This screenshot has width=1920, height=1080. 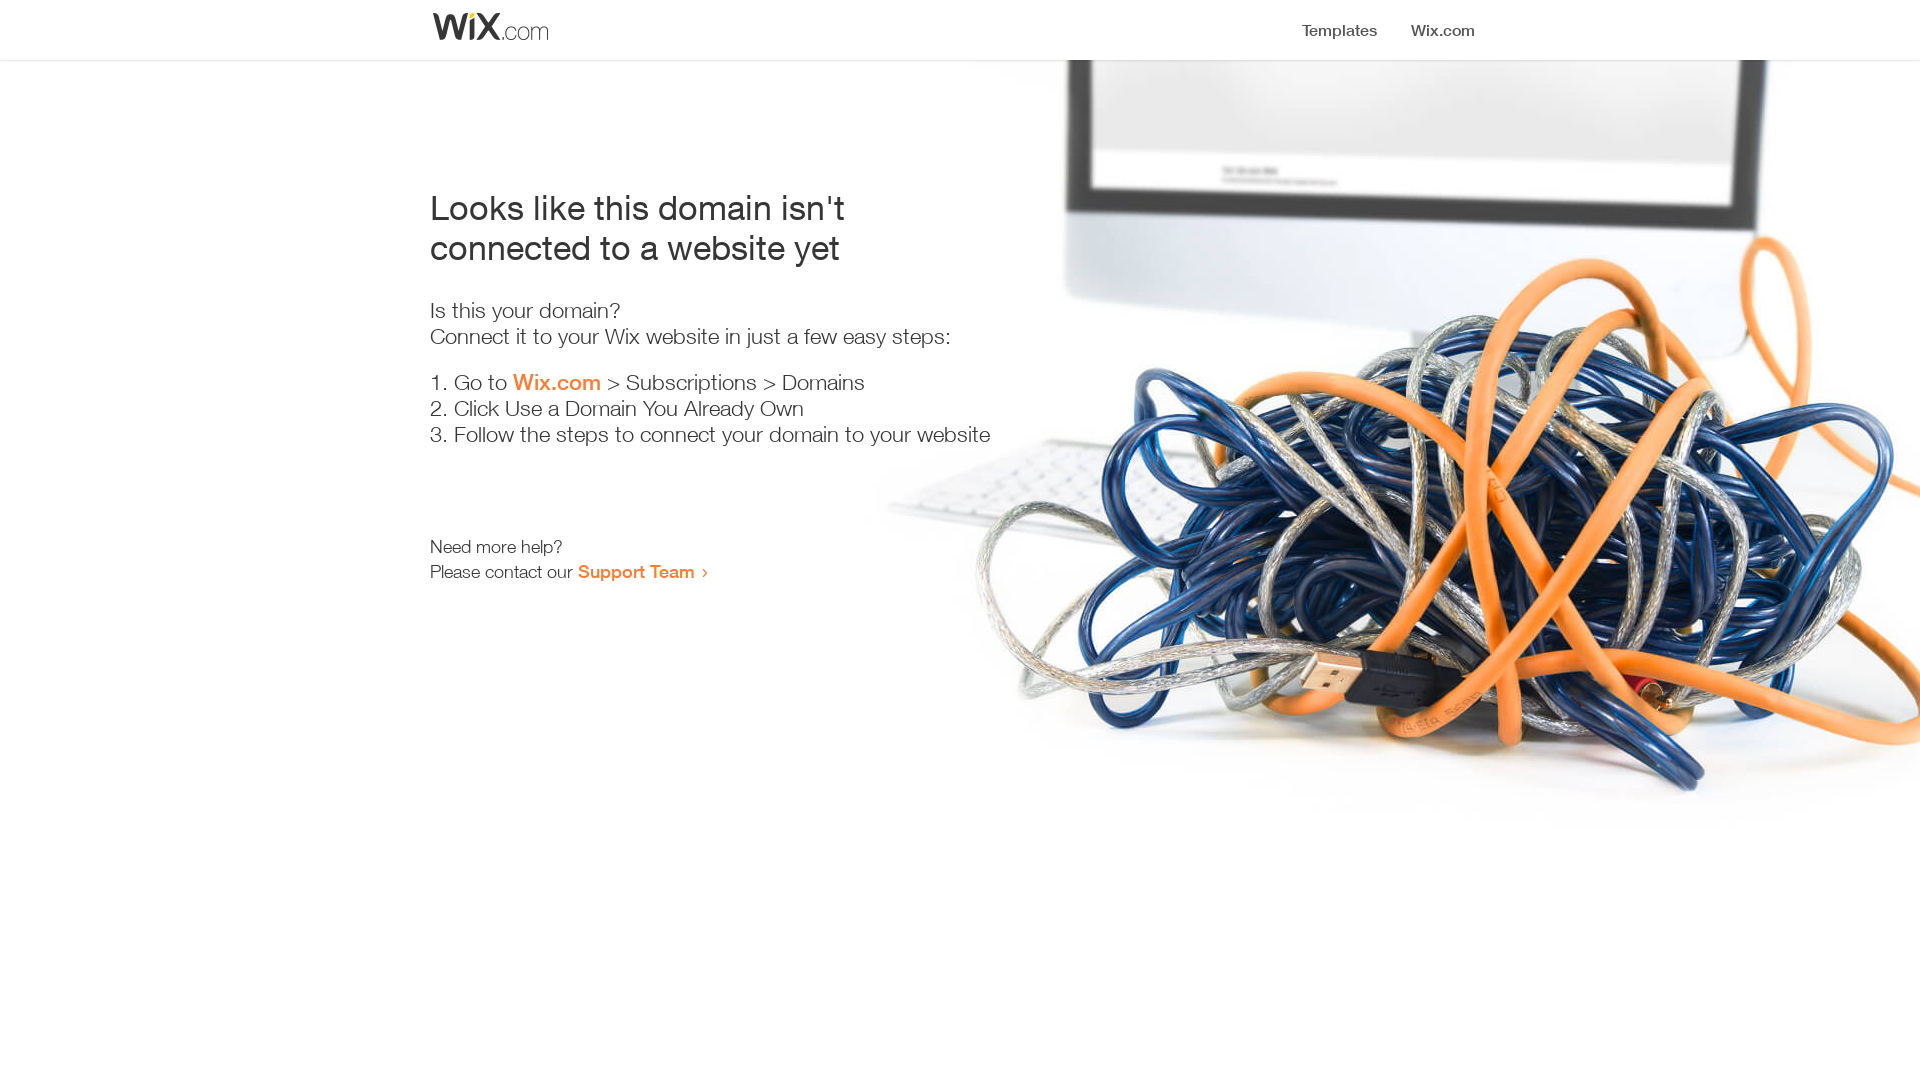 What do you see at coordinates (636, 571) in the screenshot?
I see `Support Team` at bounding box center [636, 571].